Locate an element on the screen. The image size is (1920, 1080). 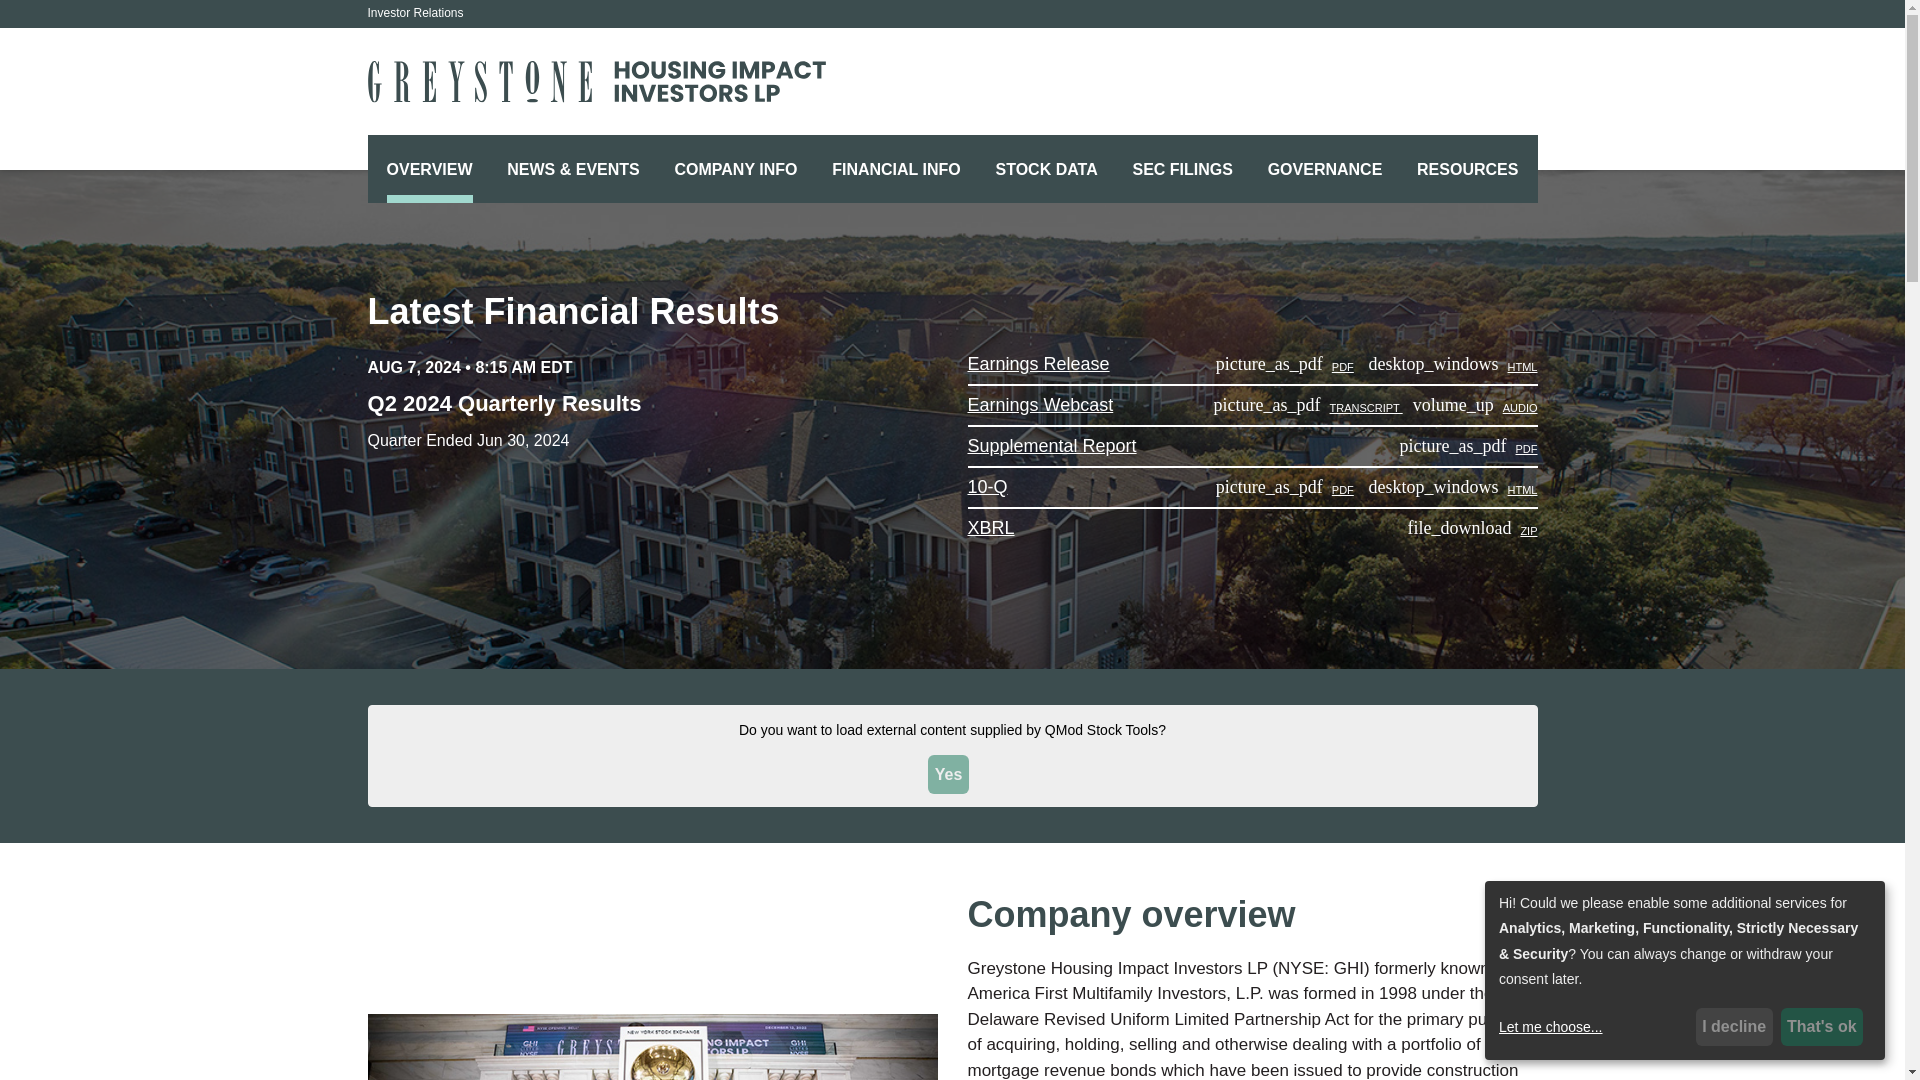
10-Q Filing Viewer is located at coordinates (988, 486).